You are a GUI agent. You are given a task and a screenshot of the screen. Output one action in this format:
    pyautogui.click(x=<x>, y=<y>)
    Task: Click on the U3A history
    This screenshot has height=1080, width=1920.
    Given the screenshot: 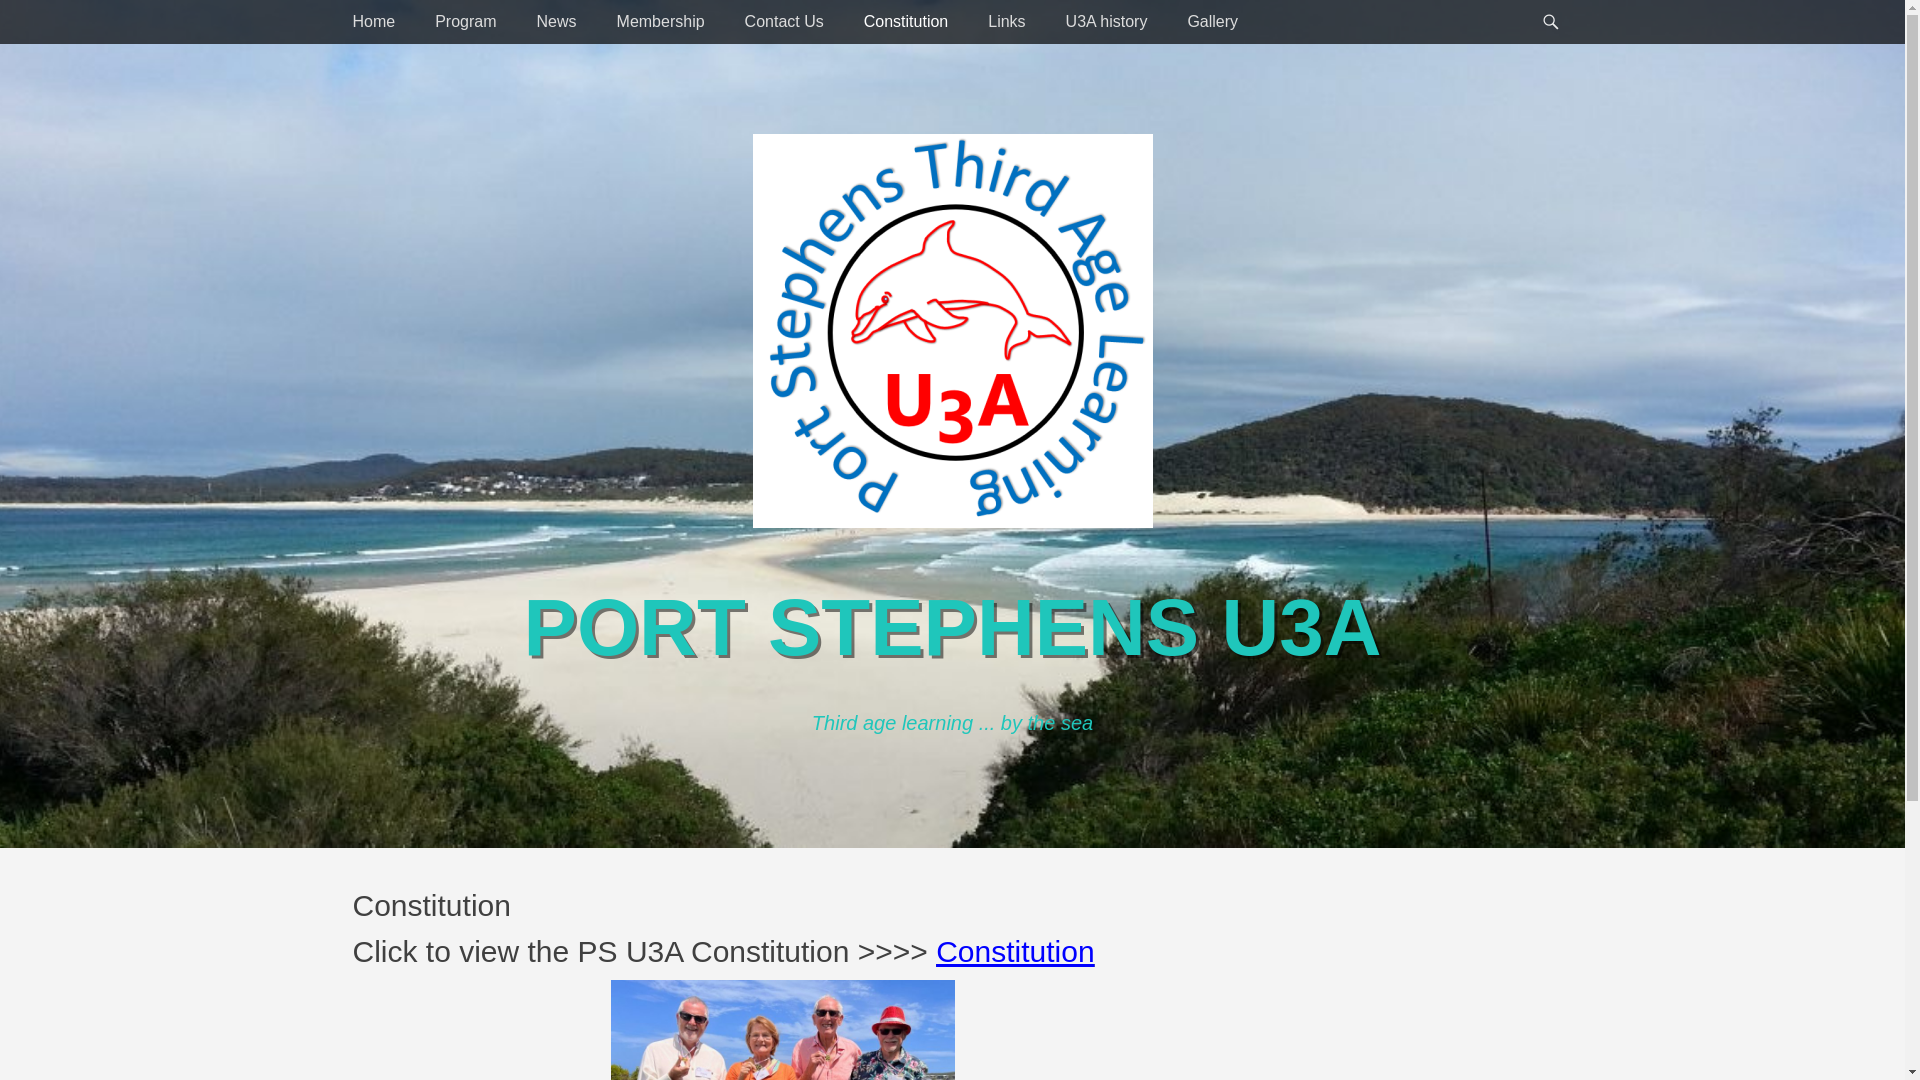 What is the action you would take?
    pyautogui.click(x=1107, y=22)
    